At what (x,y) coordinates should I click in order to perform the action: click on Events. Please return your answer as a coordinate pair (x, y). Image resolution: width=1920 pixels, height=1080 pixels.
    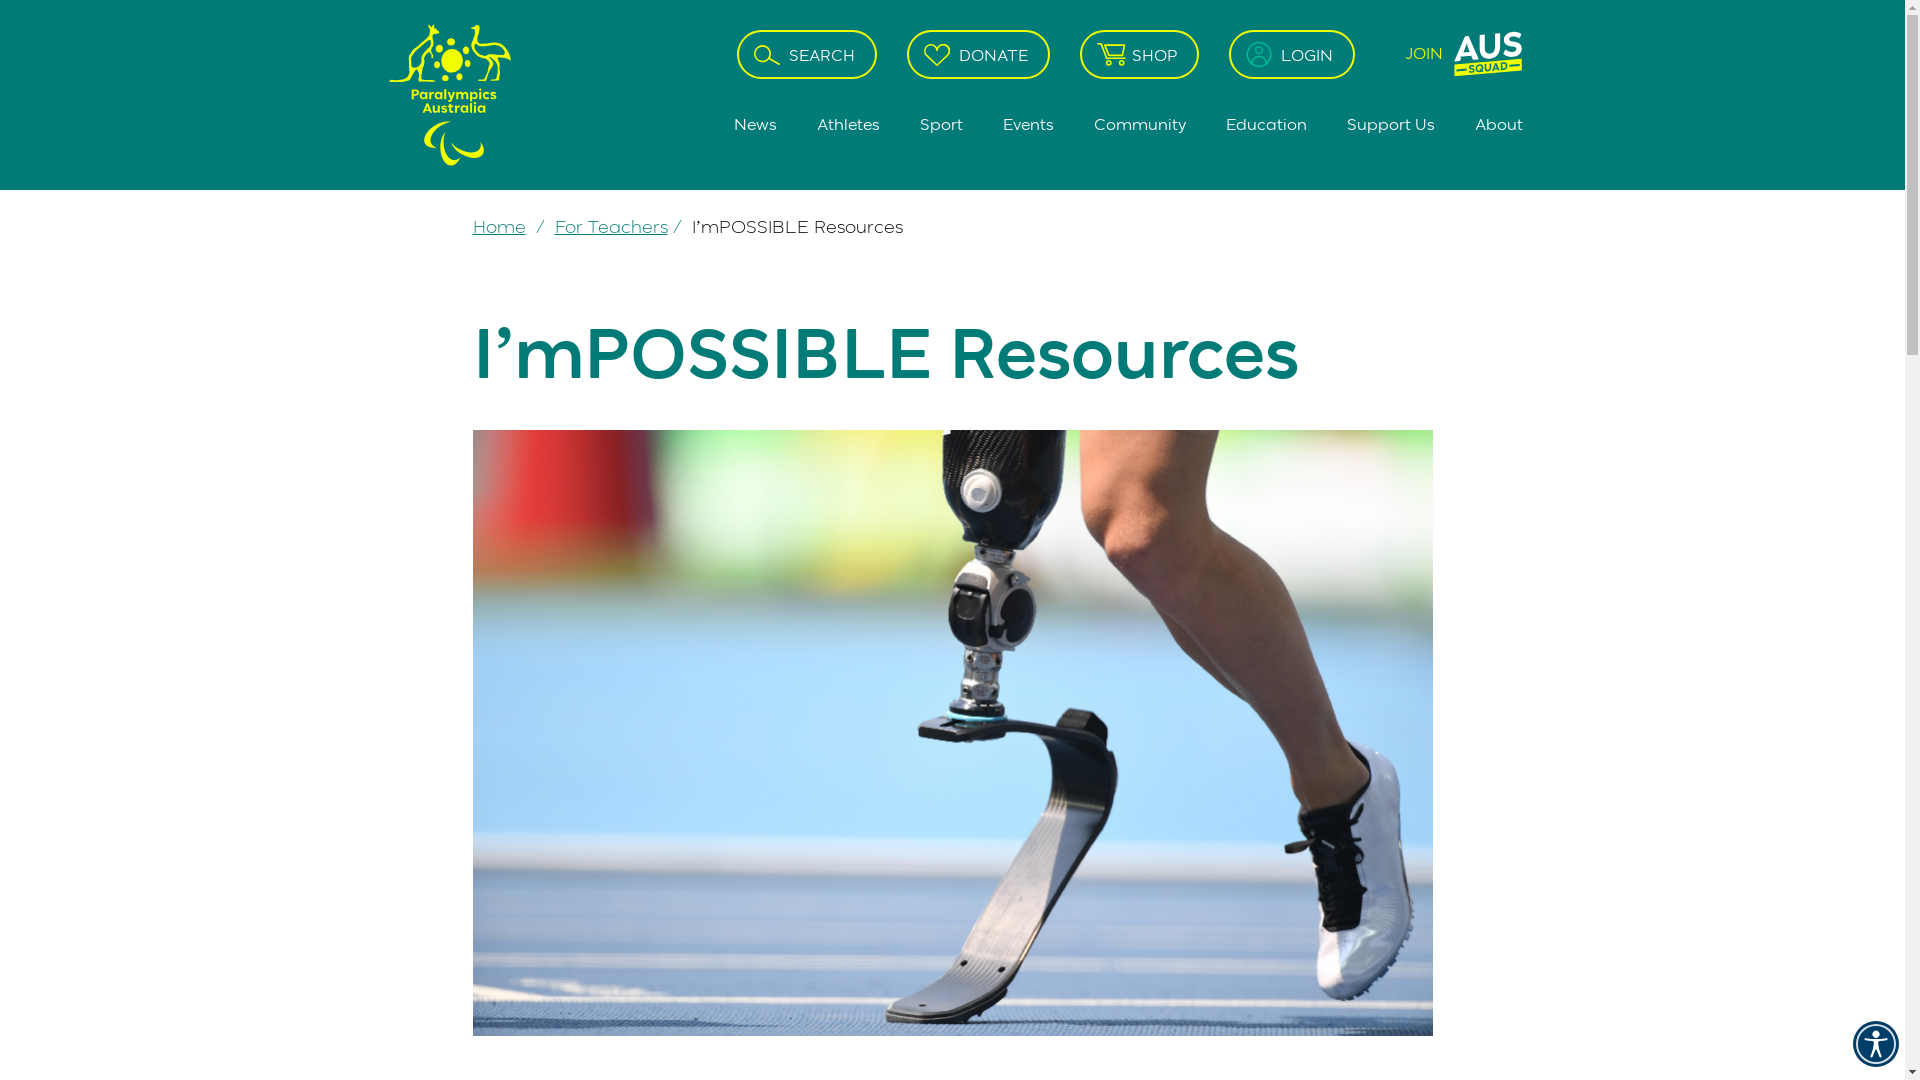
    Looking at the image, I should click on (1028, 124).